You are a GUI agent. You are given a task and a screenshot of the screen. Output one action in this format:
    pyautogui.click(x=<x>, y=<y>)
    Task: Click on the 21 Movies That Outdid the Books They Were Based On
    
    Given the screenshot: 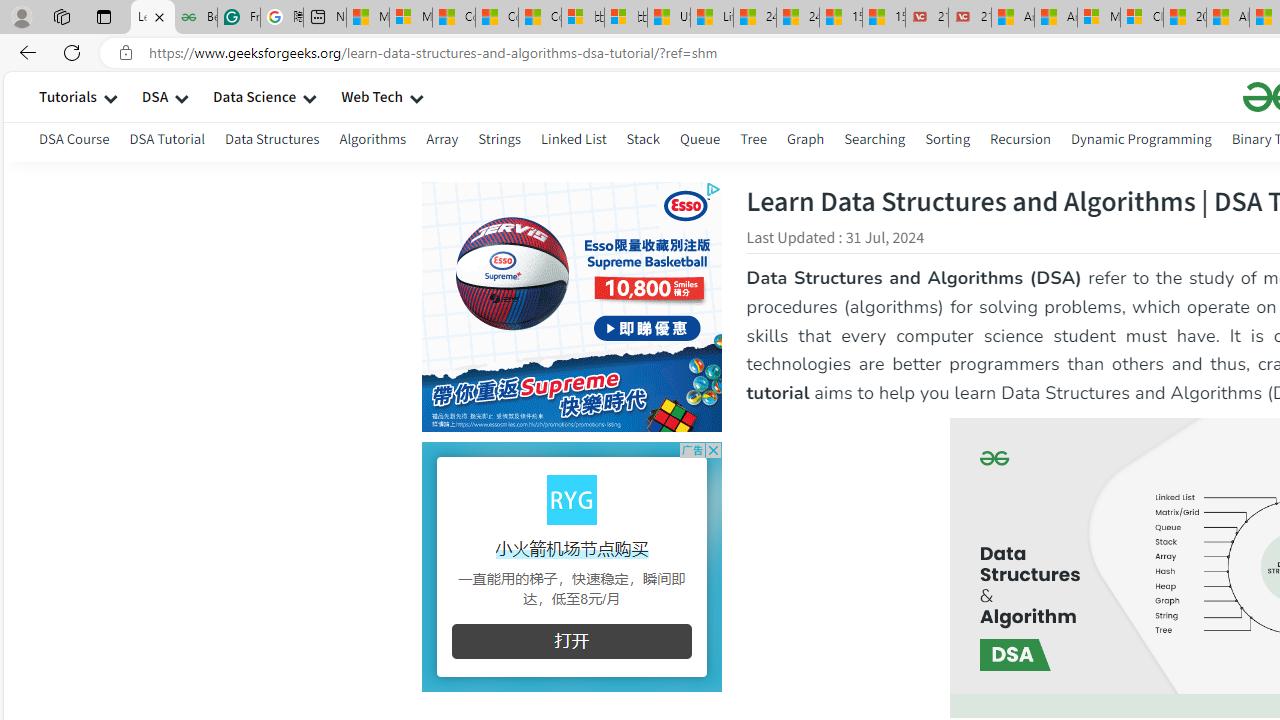 What is the action you would take?
    pyautogui.click(x=969, y=18)
    